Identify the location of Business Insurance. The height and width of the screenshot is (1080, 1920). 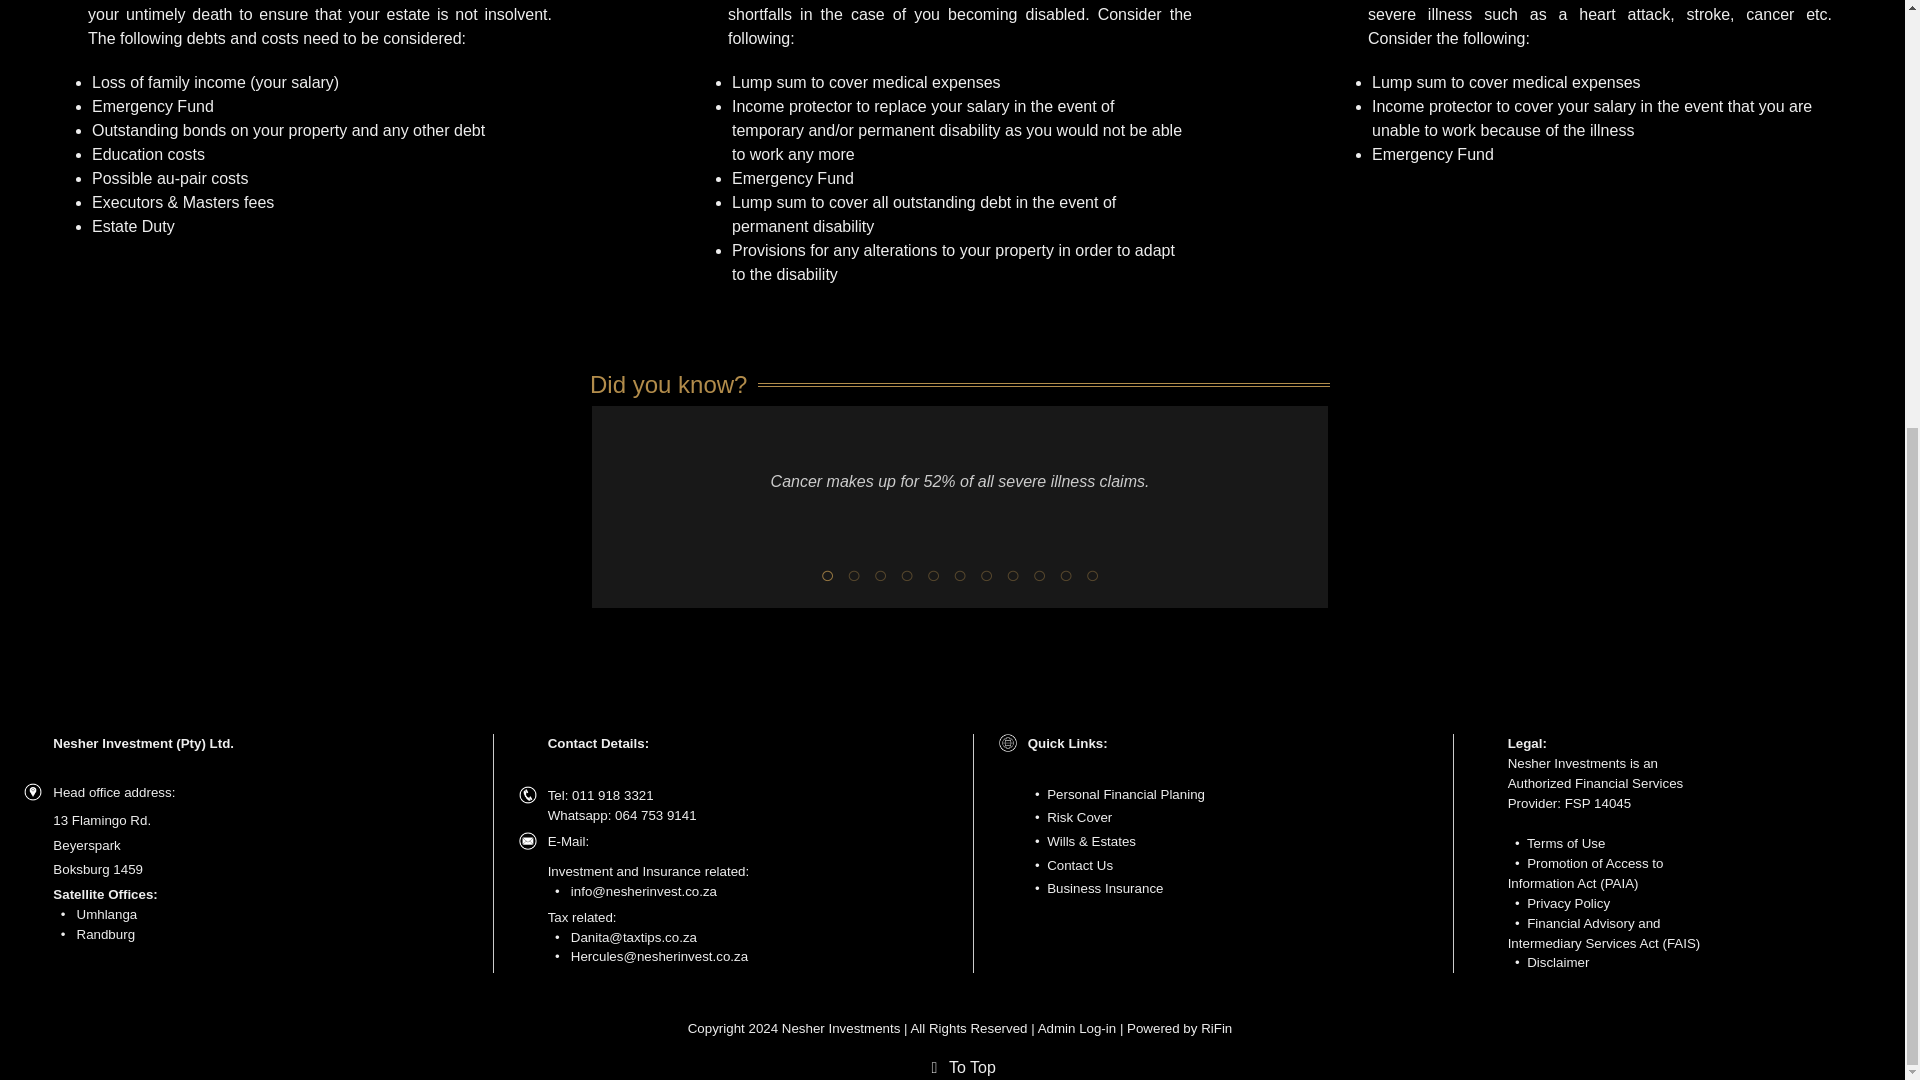
(1104, 888).